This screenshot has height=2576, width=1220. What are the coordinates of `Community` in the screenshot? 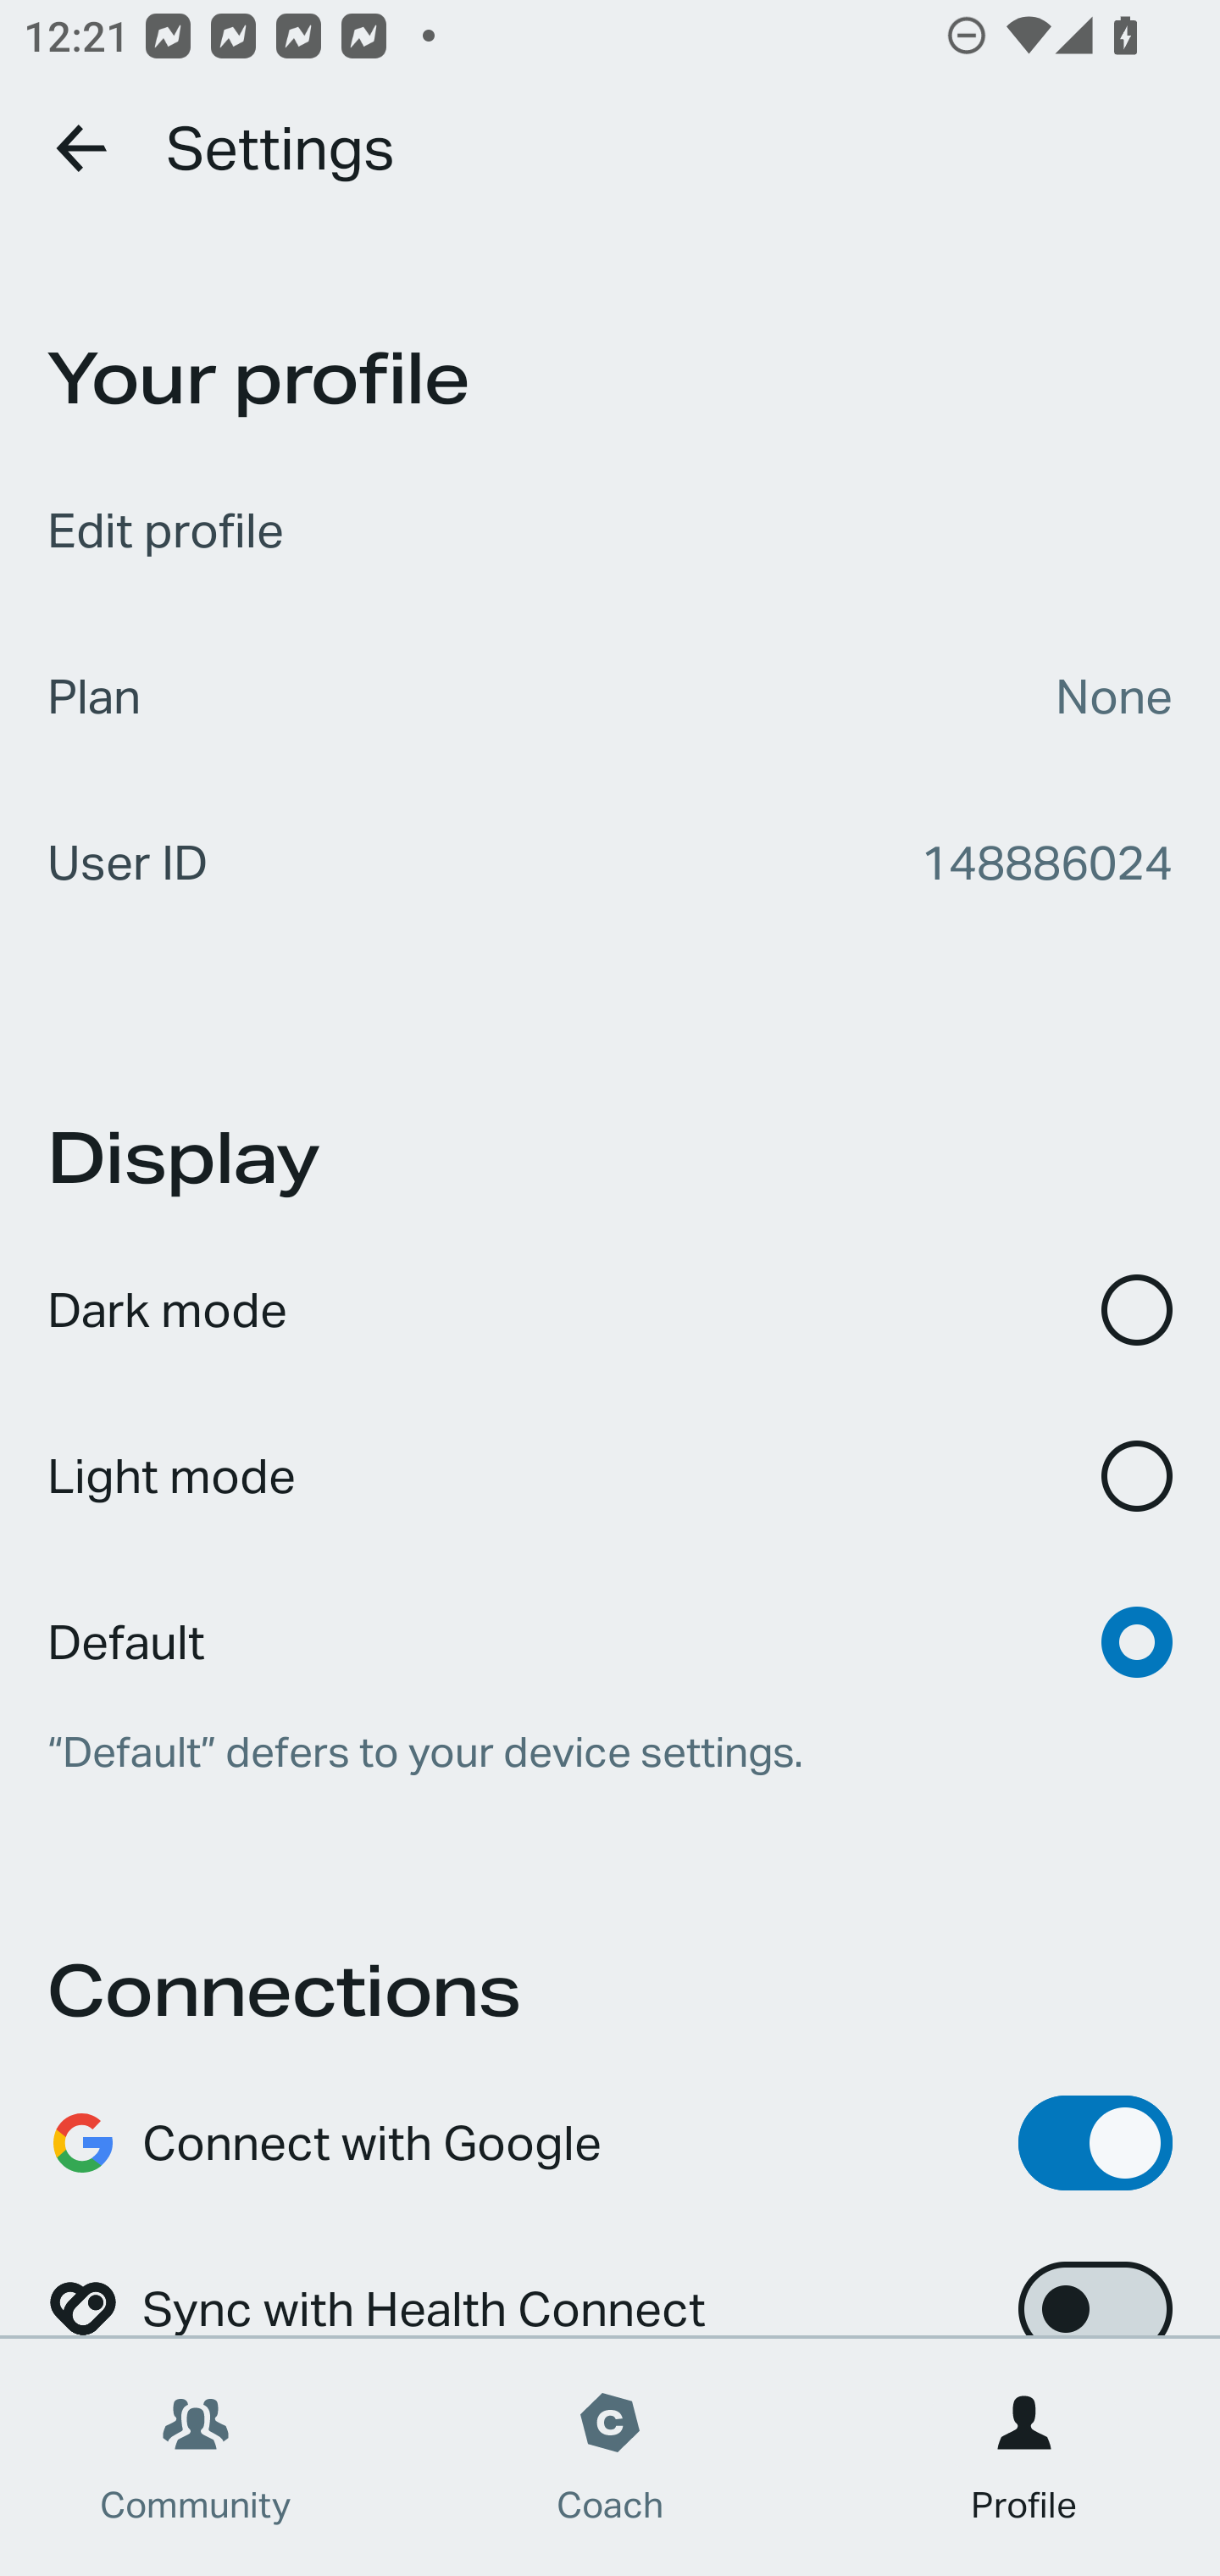 It's located at (196, 2457).